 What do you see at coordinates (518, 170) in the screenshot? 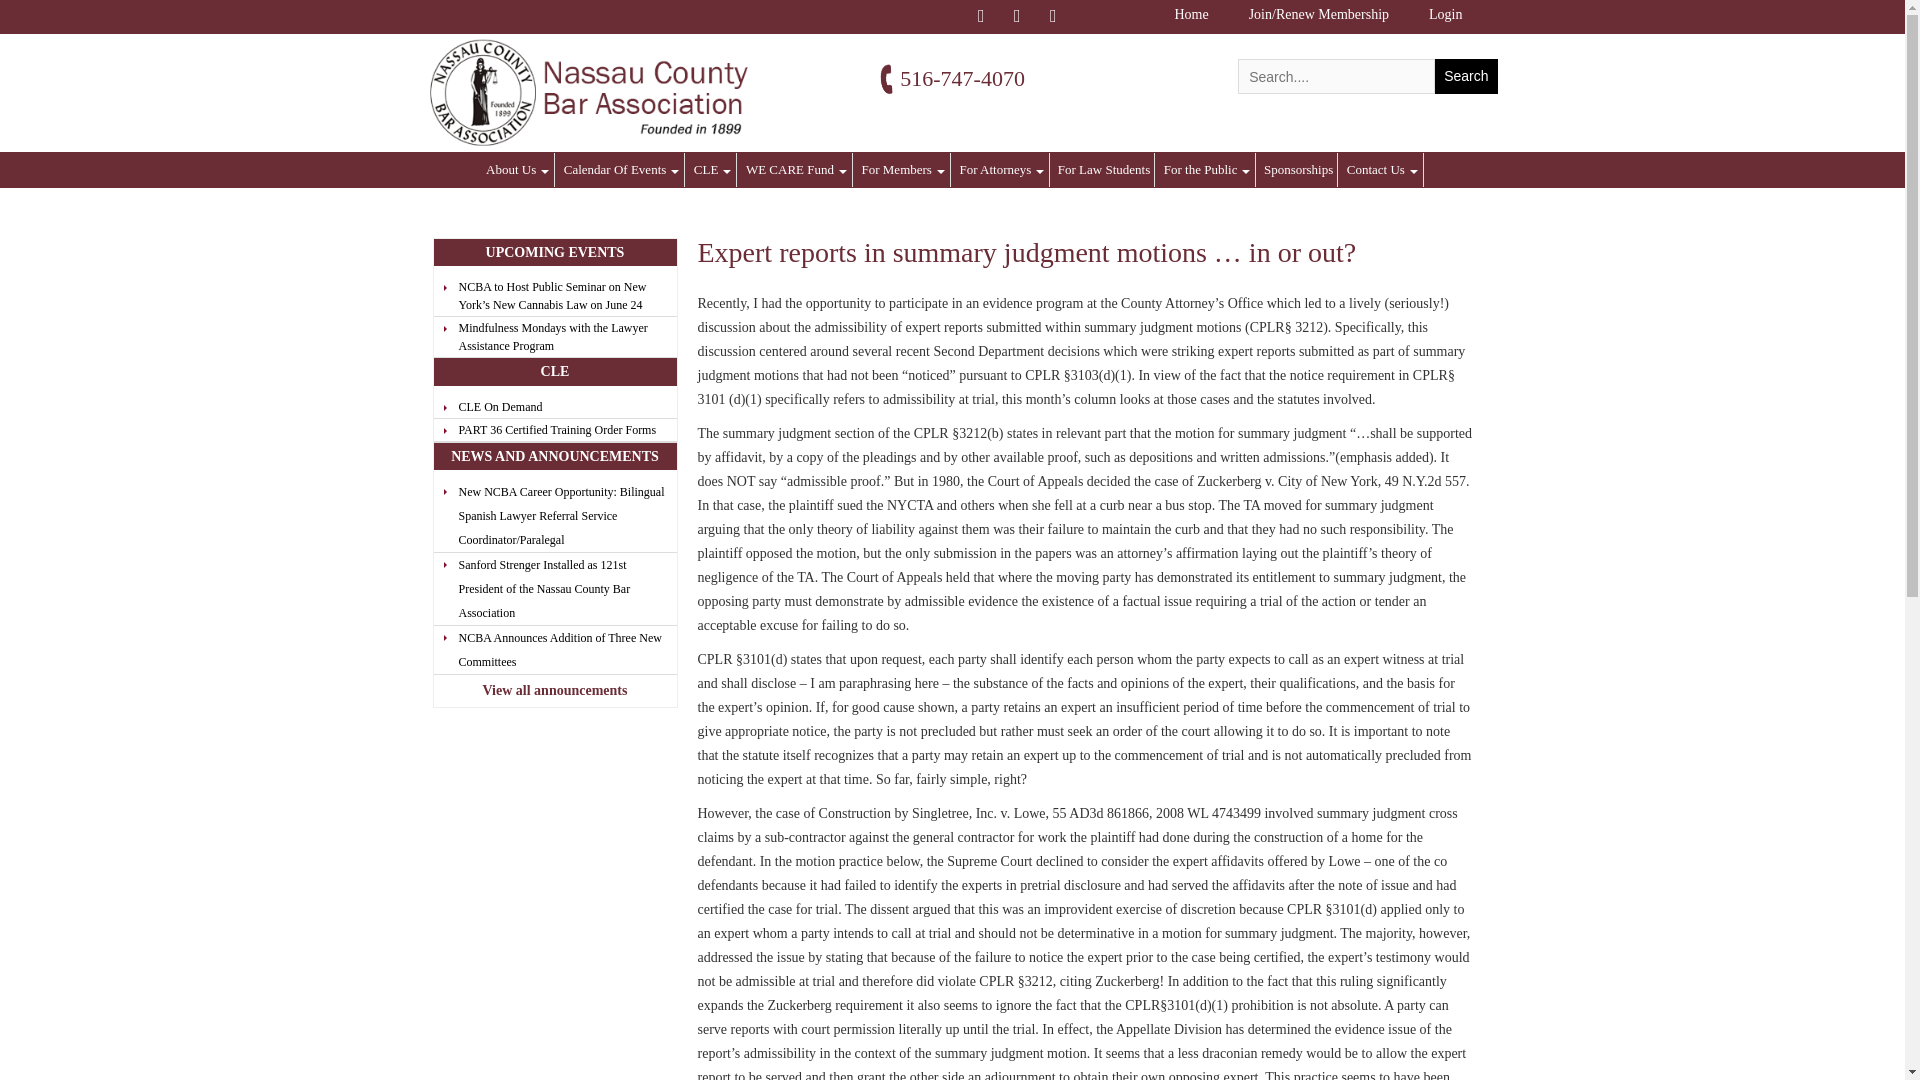
I see `About Us` at bounding box center [518, 170].